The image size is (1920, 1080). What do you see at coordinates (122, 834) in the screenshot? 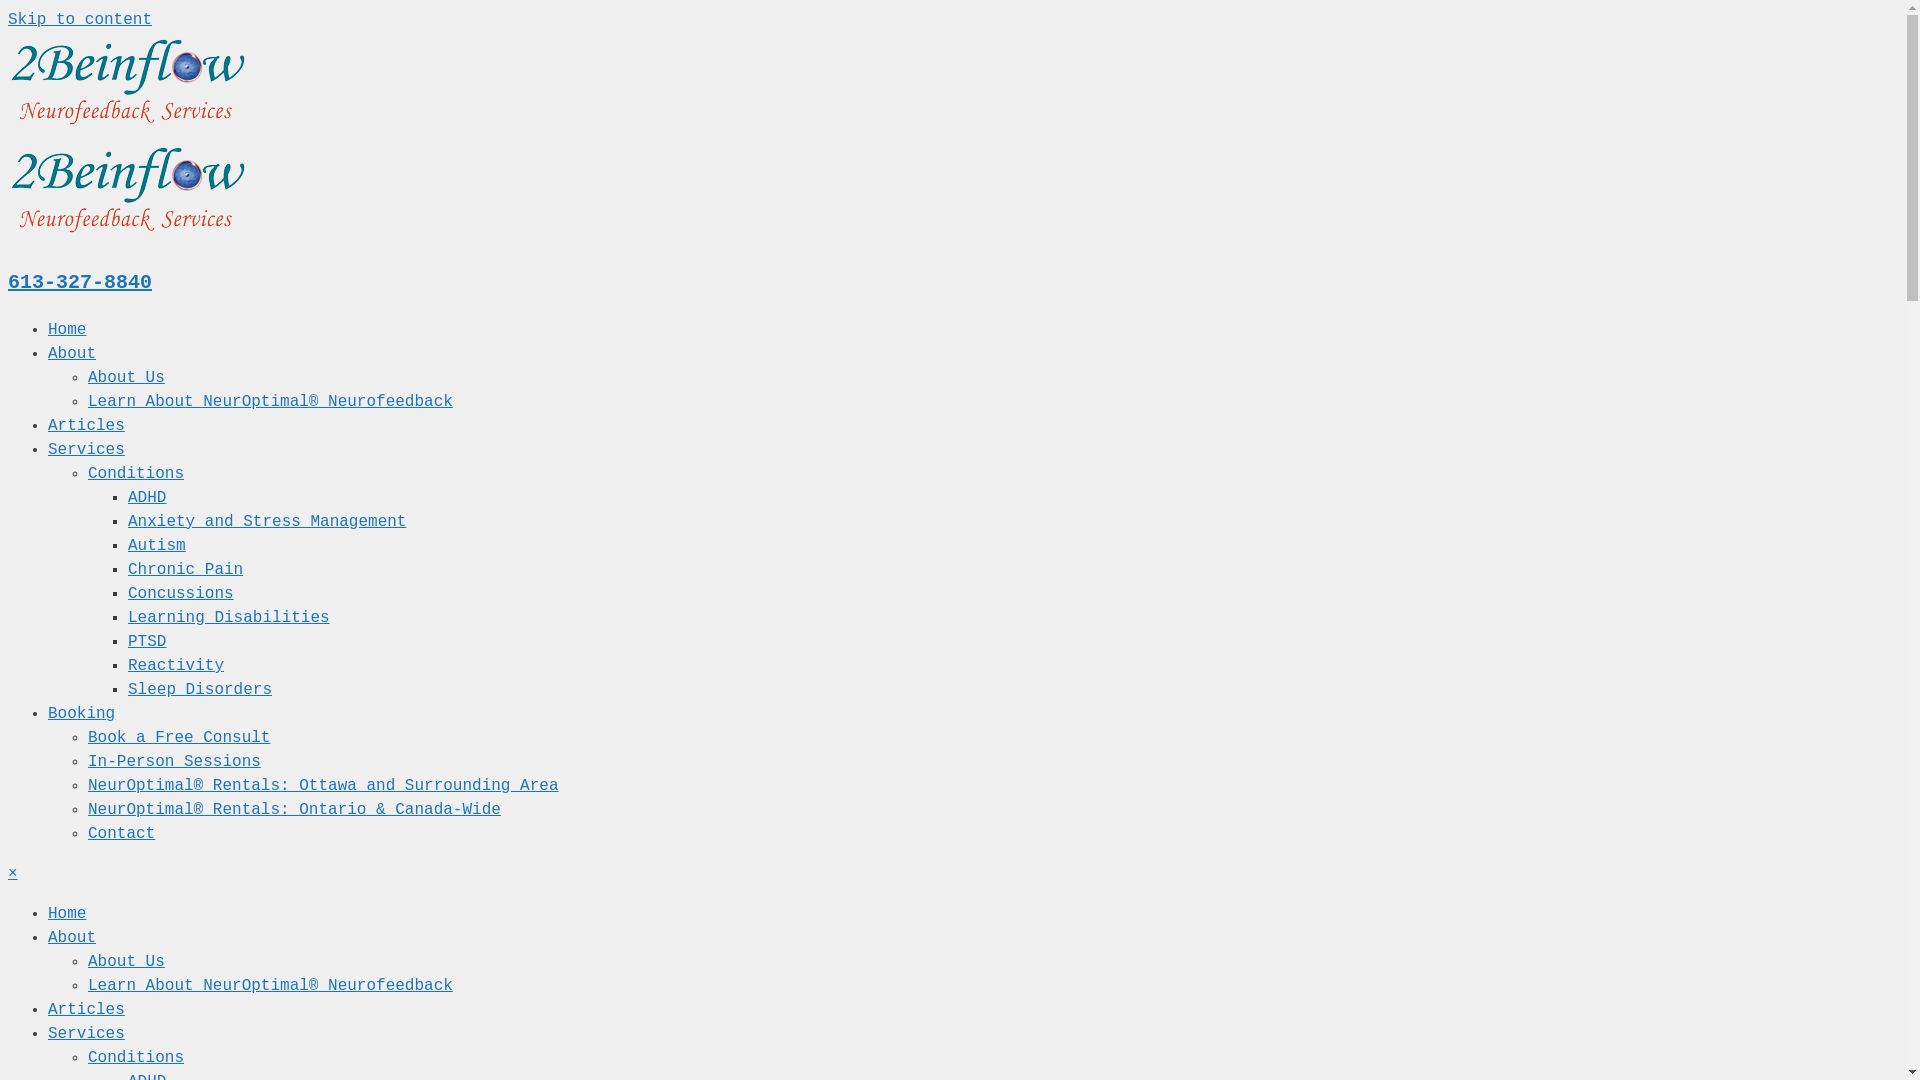
I see `Contact` at bounding box center [122, 834].